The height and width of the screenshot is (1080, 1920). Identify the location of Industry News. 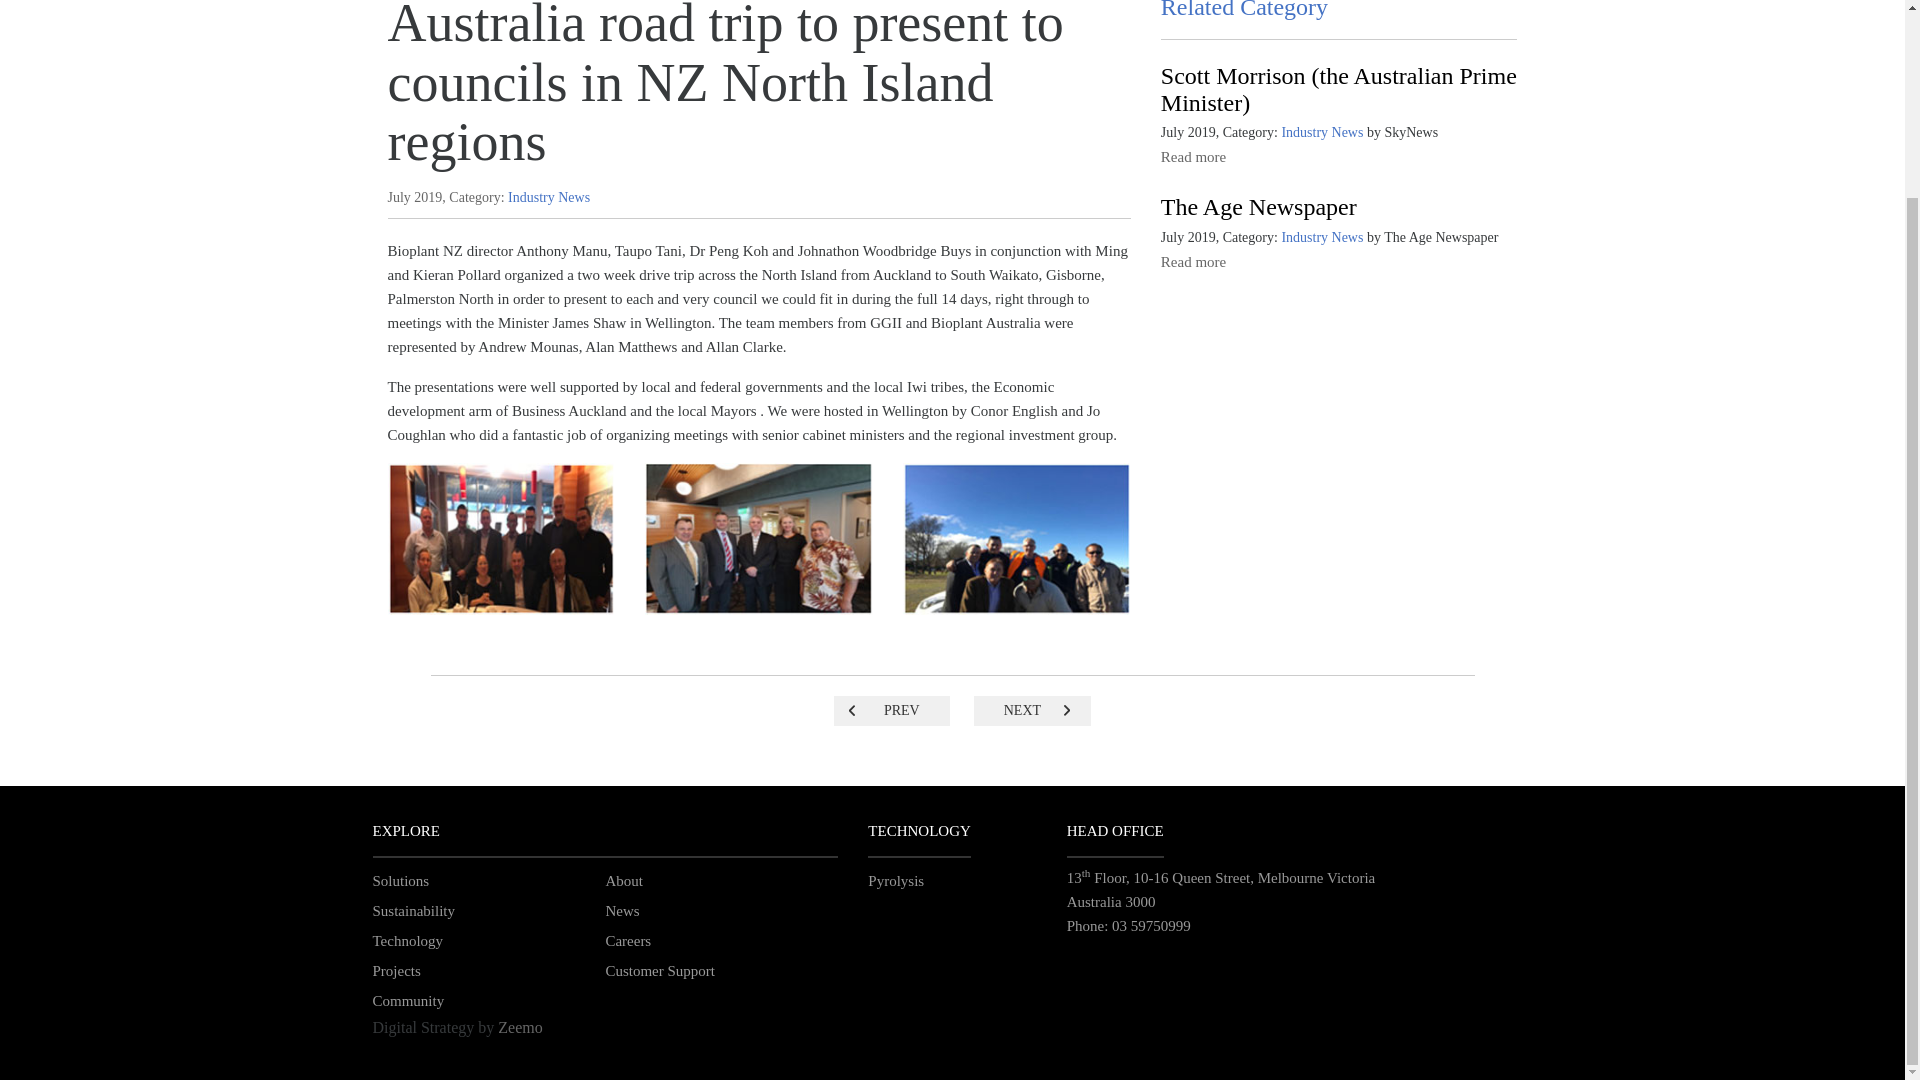
(1322, 238).